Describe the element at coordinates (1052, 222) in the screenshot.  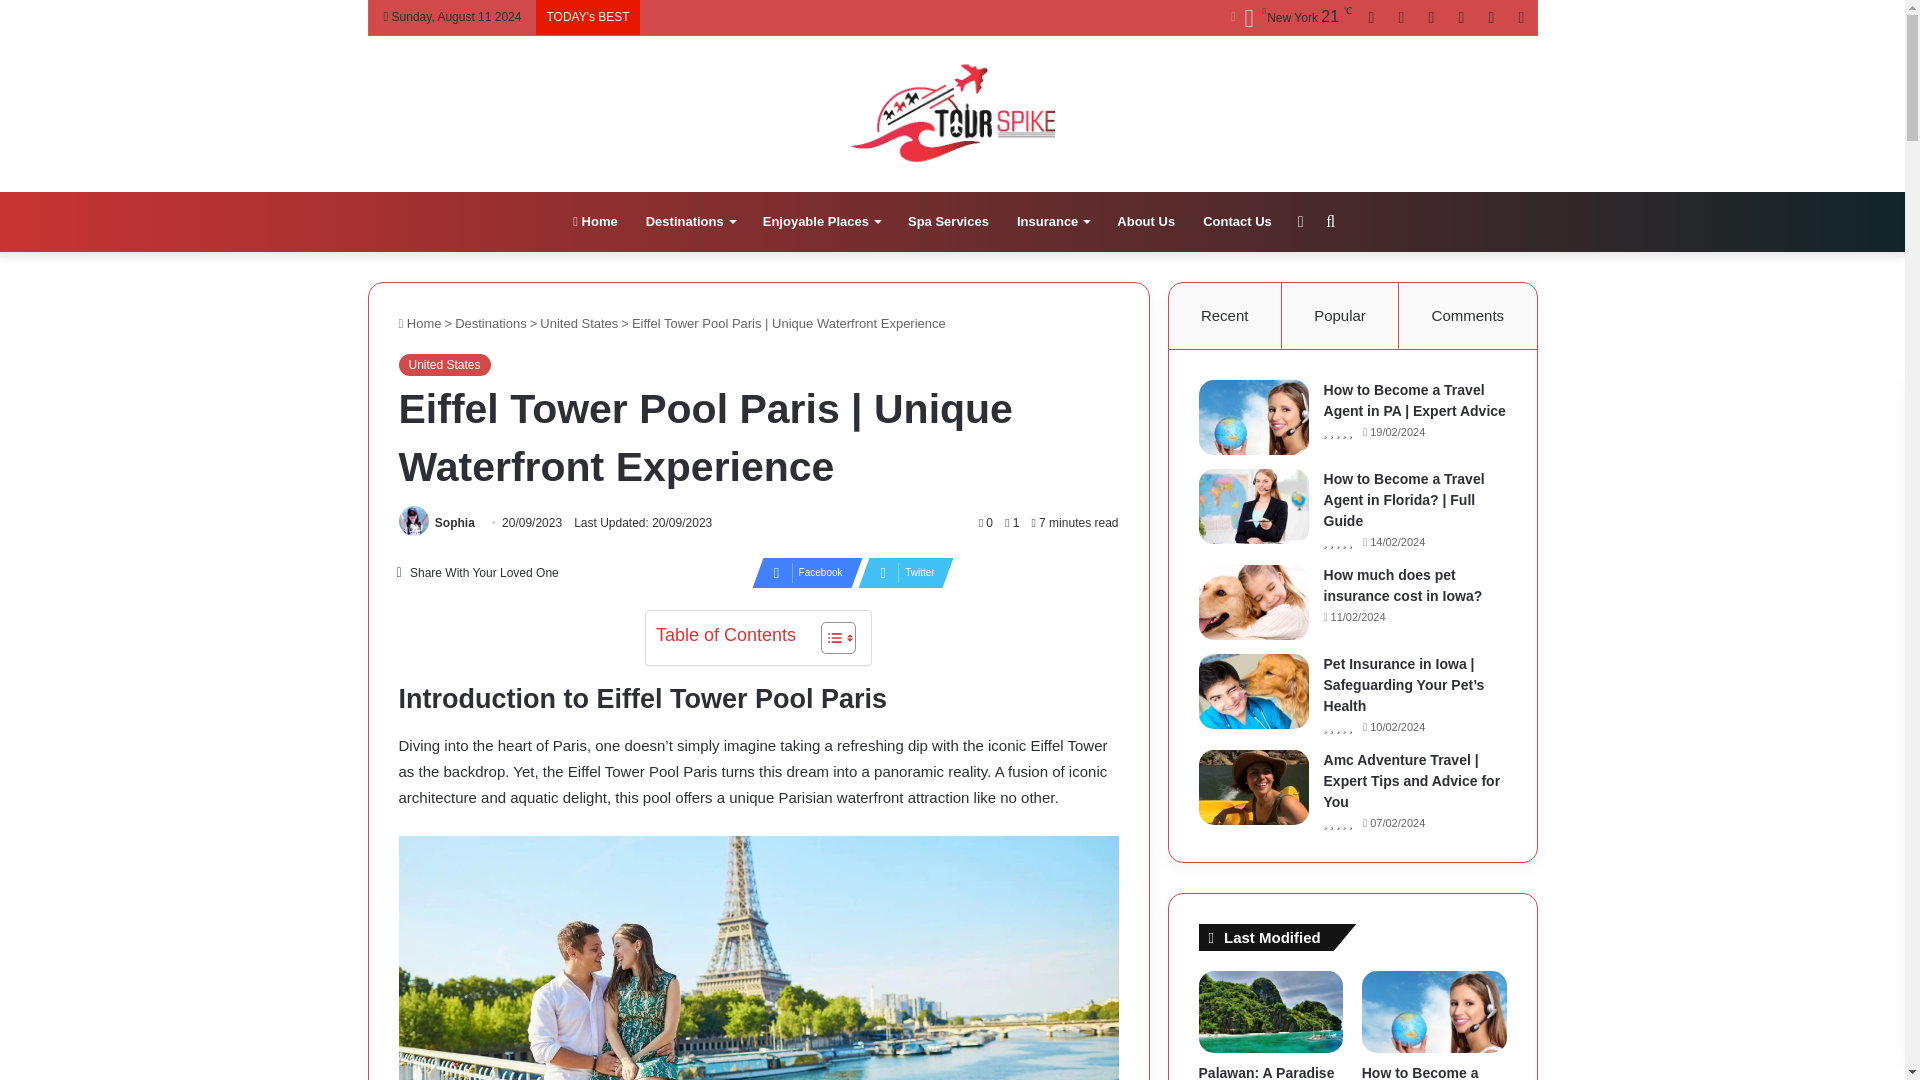
I see `Insurance` at that location.